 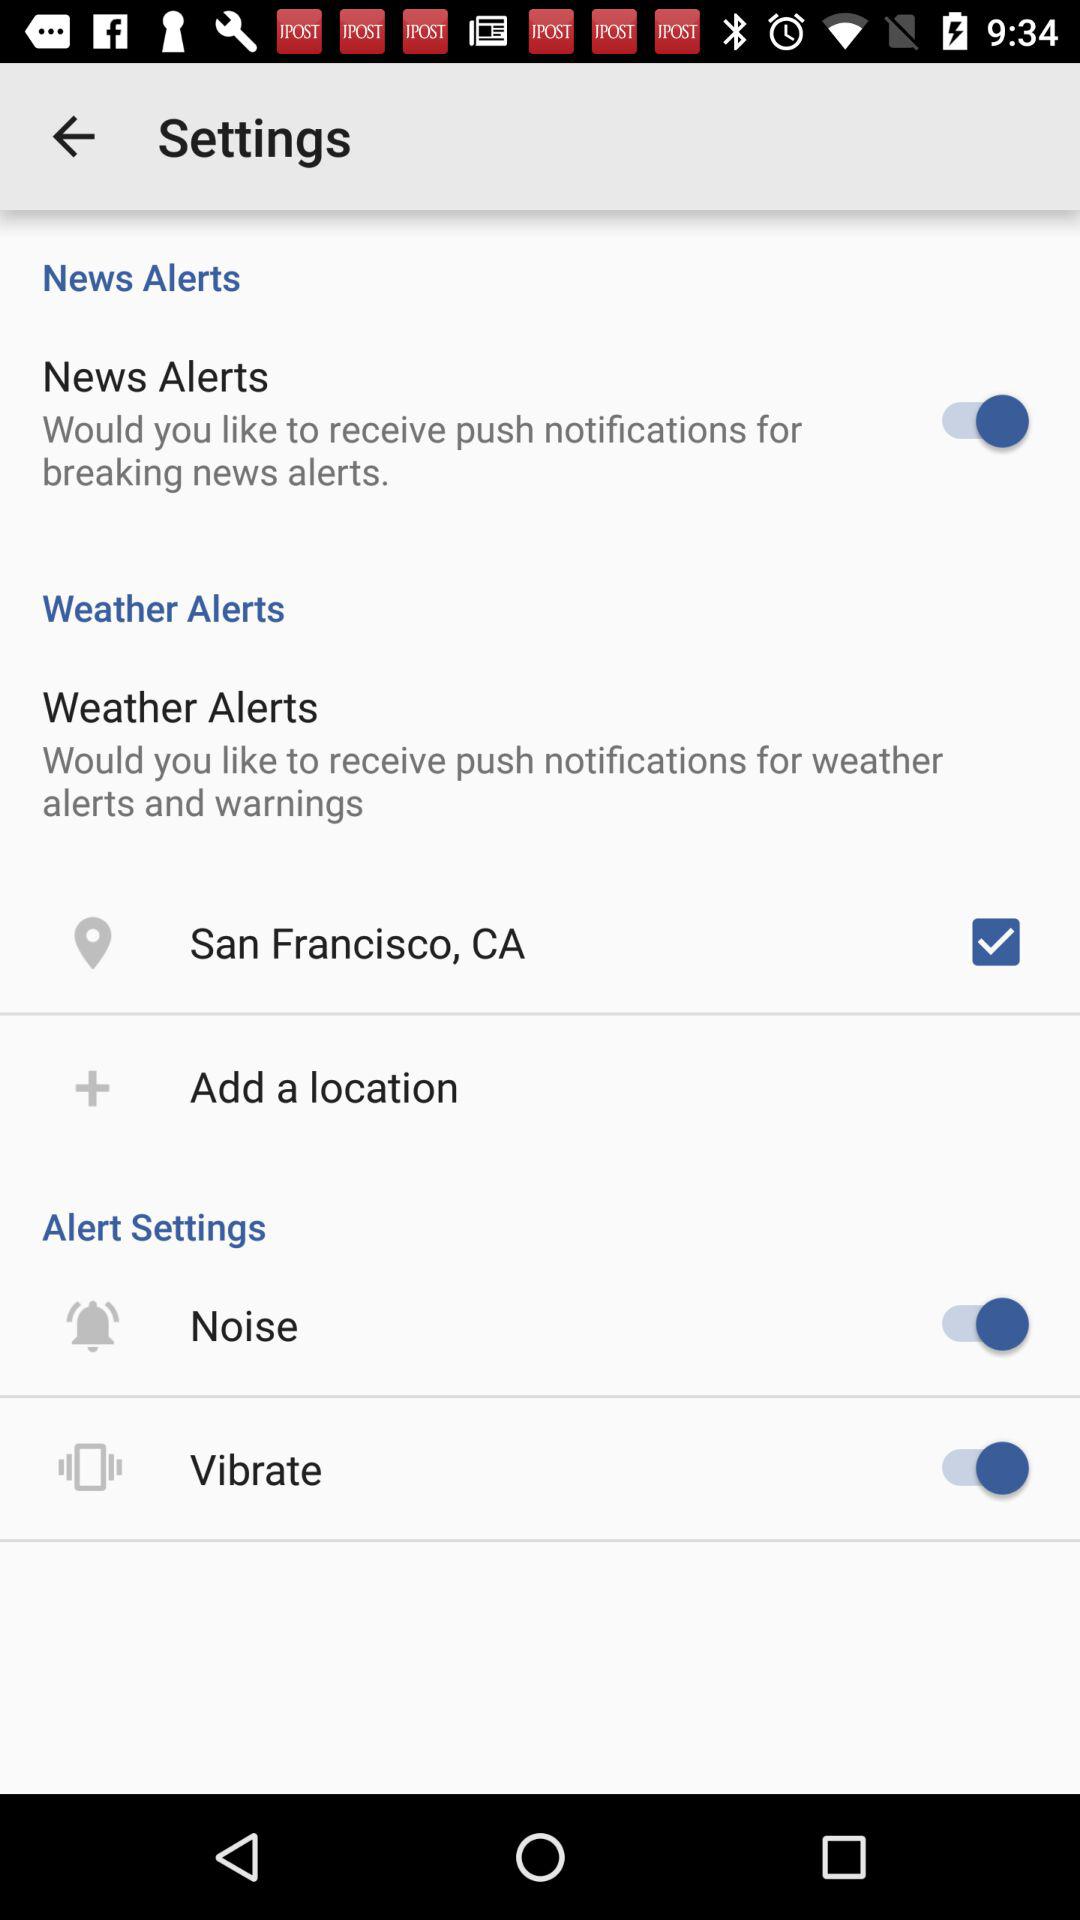 I want to click on turn on item below the would you like item, so click(x=996, y=942).